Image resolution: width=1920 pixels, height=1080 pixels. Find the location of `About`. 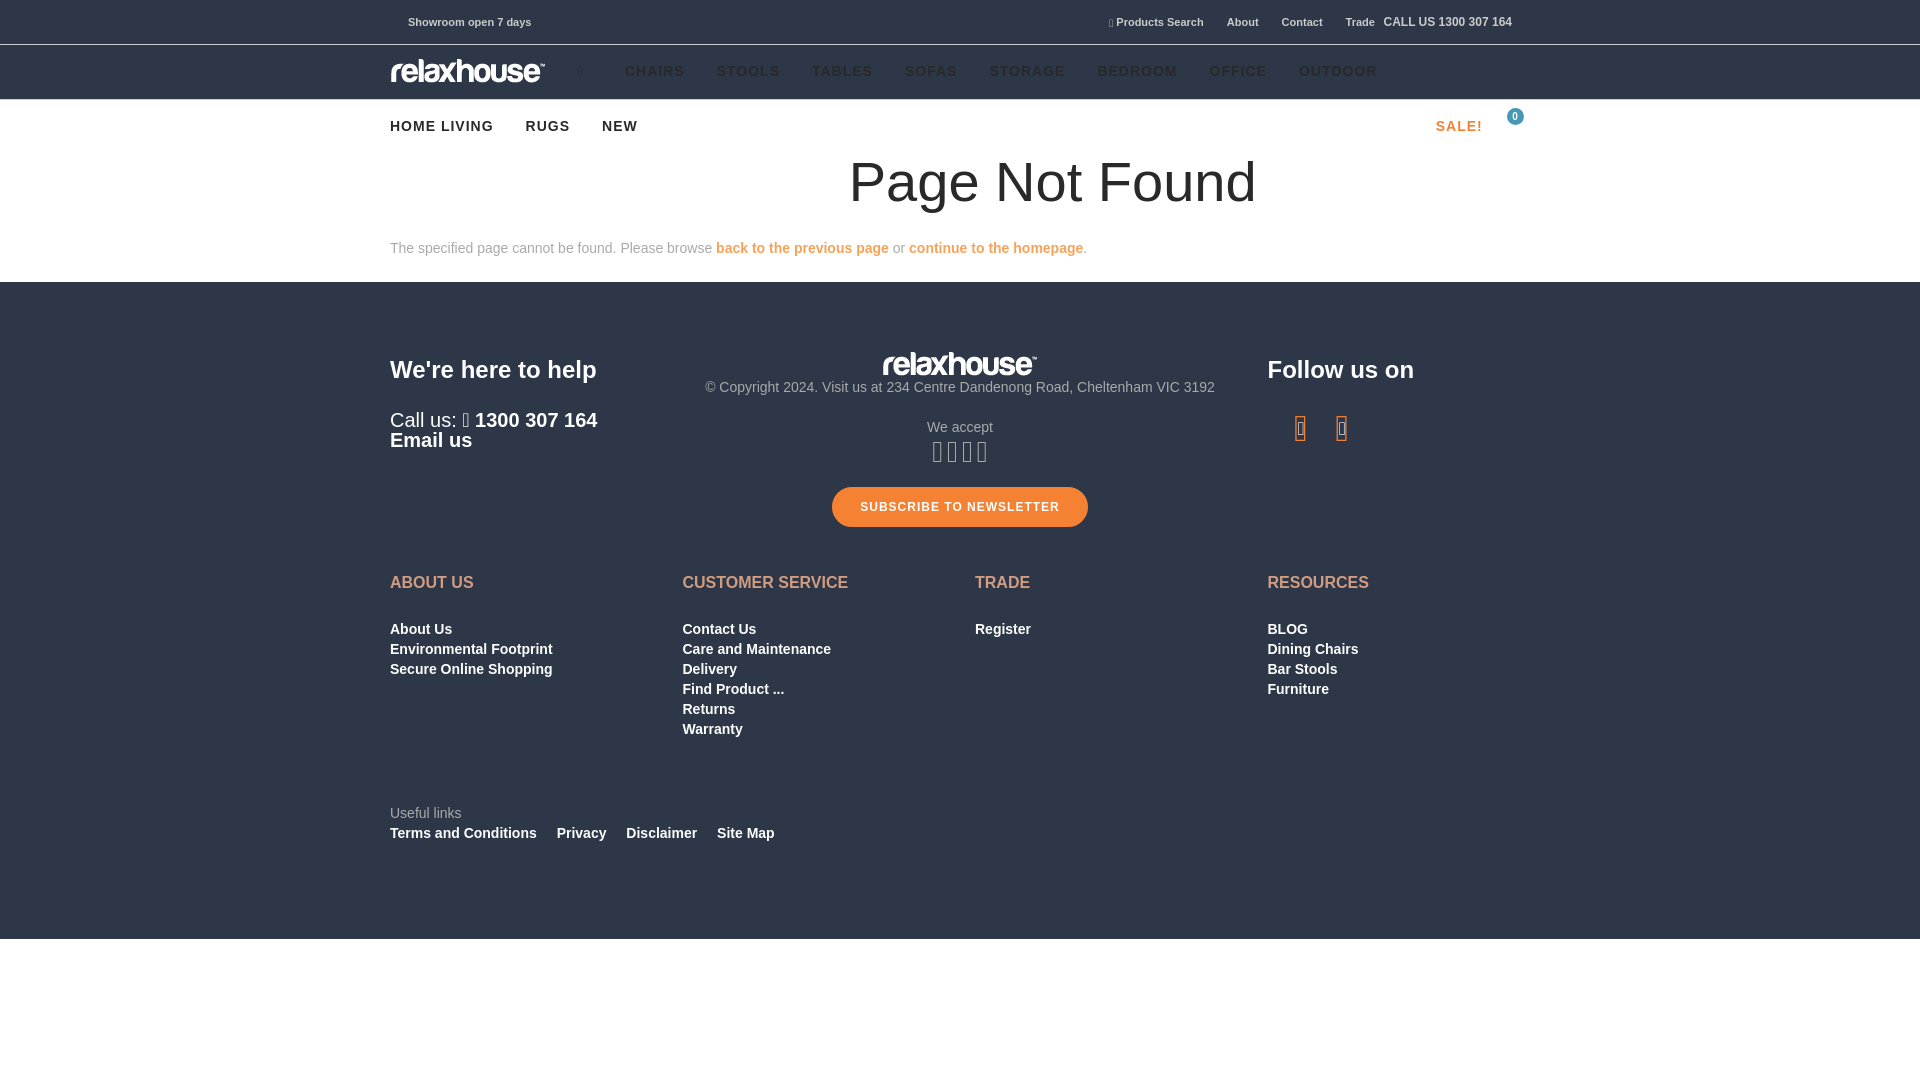

About is located at coordinates (1234, 22).